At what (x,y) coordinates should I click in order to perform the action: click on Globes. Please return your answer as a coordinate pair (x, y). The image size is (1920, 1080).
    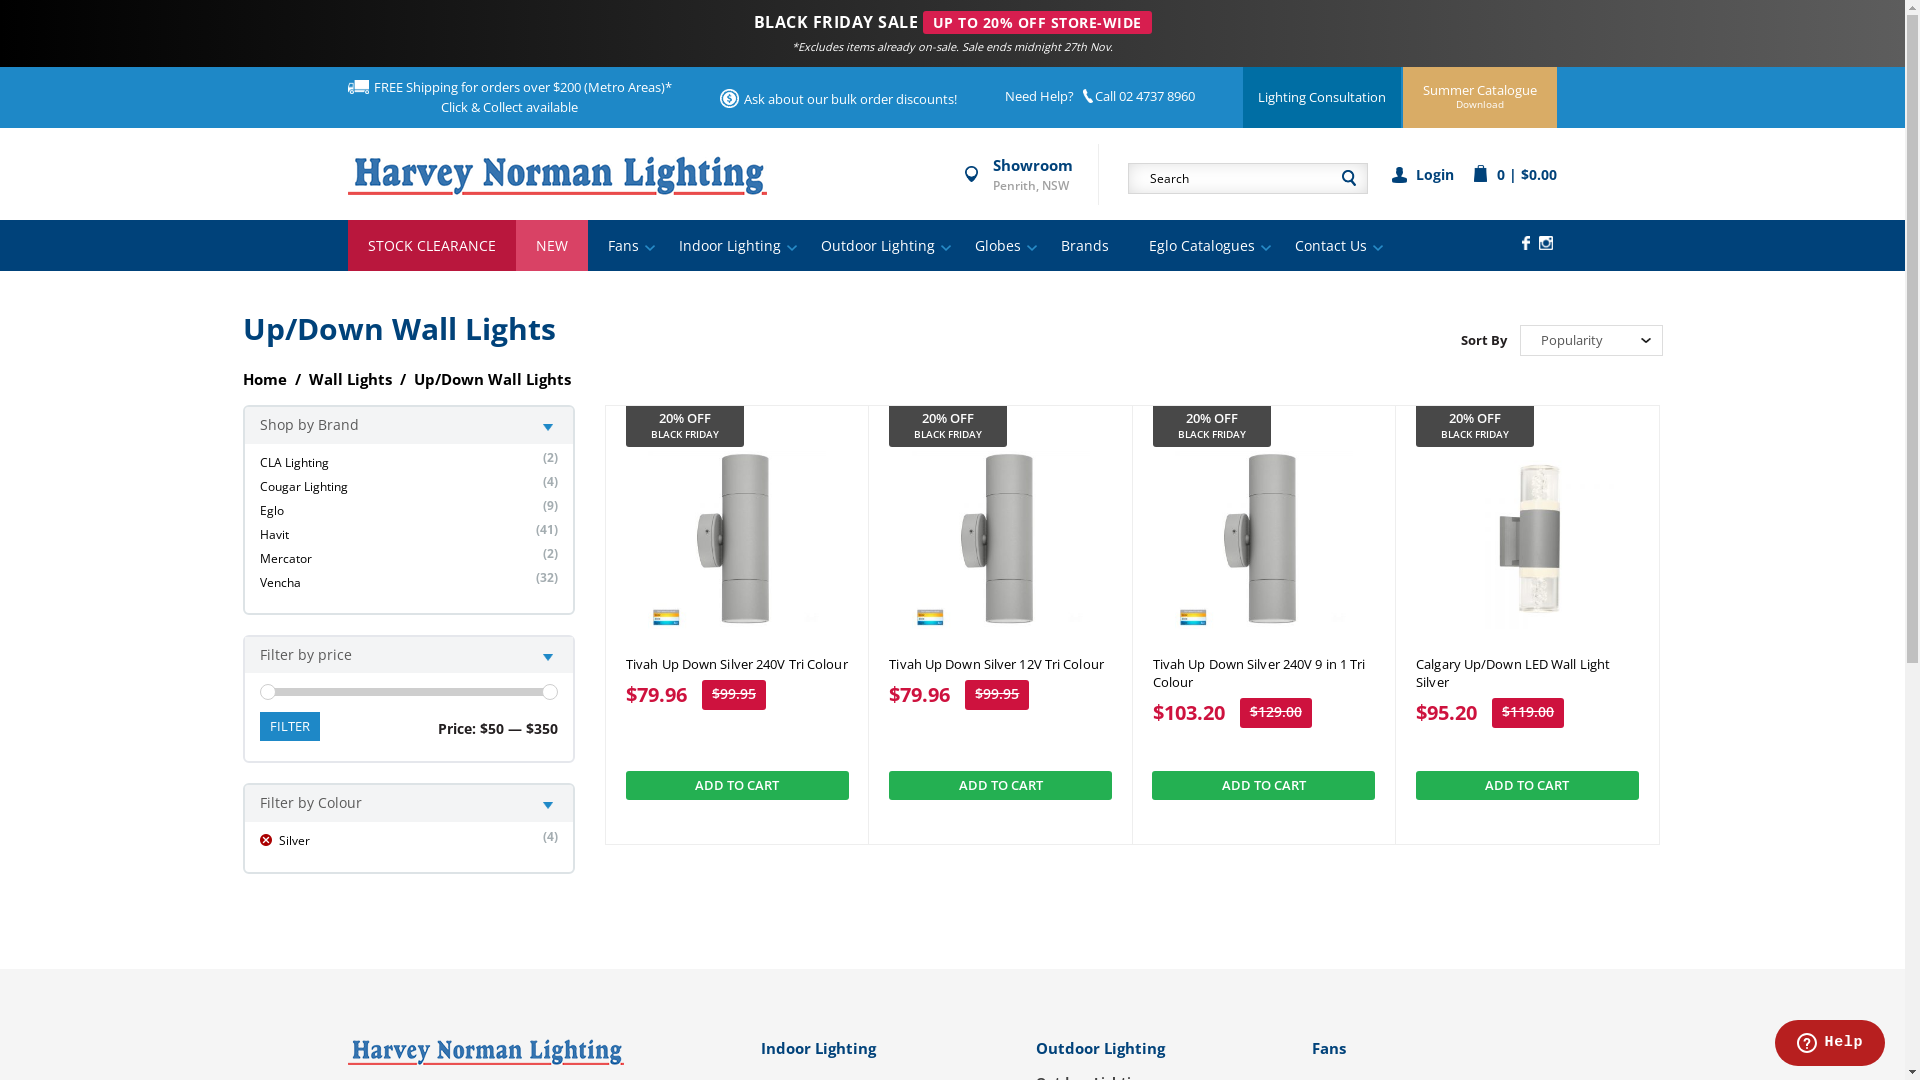
    Looking at the image, I should click on (997, 246).